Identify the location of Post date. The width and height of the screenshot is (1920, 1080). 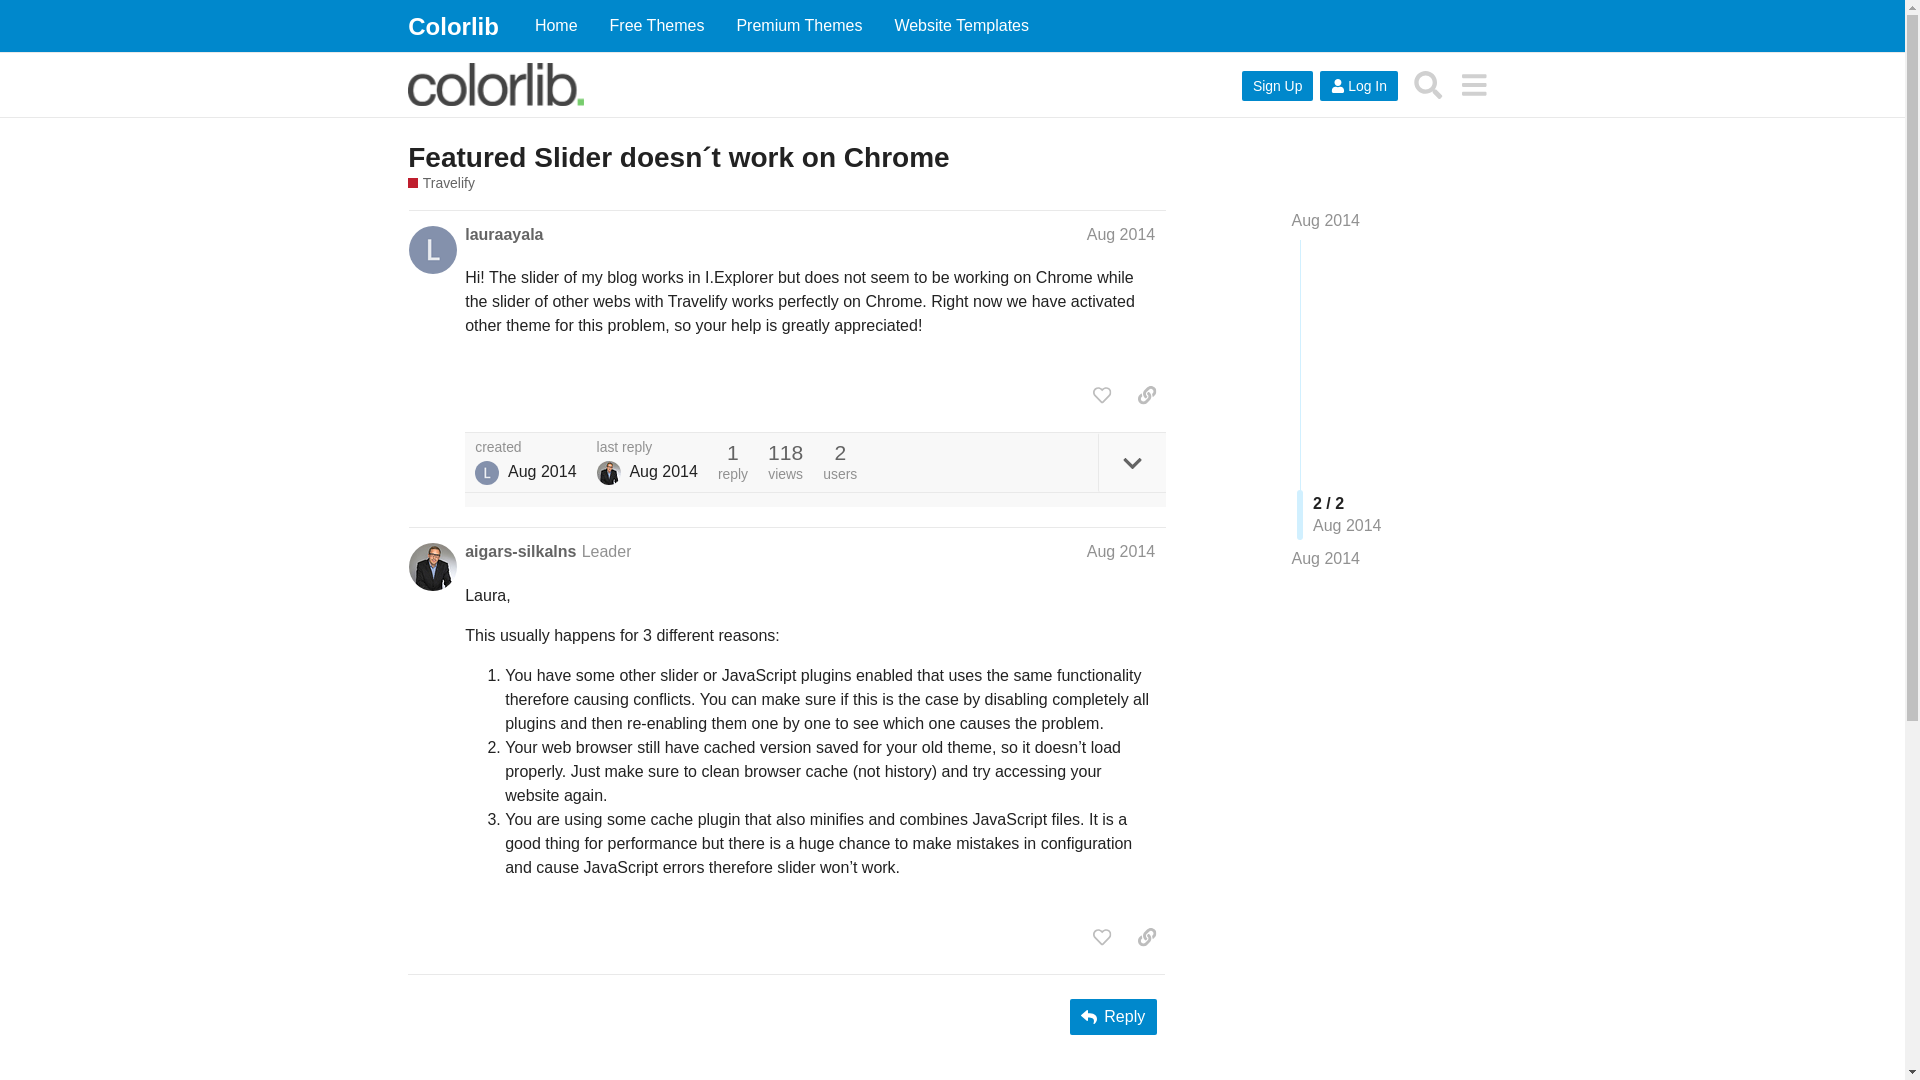
(1120, 552).